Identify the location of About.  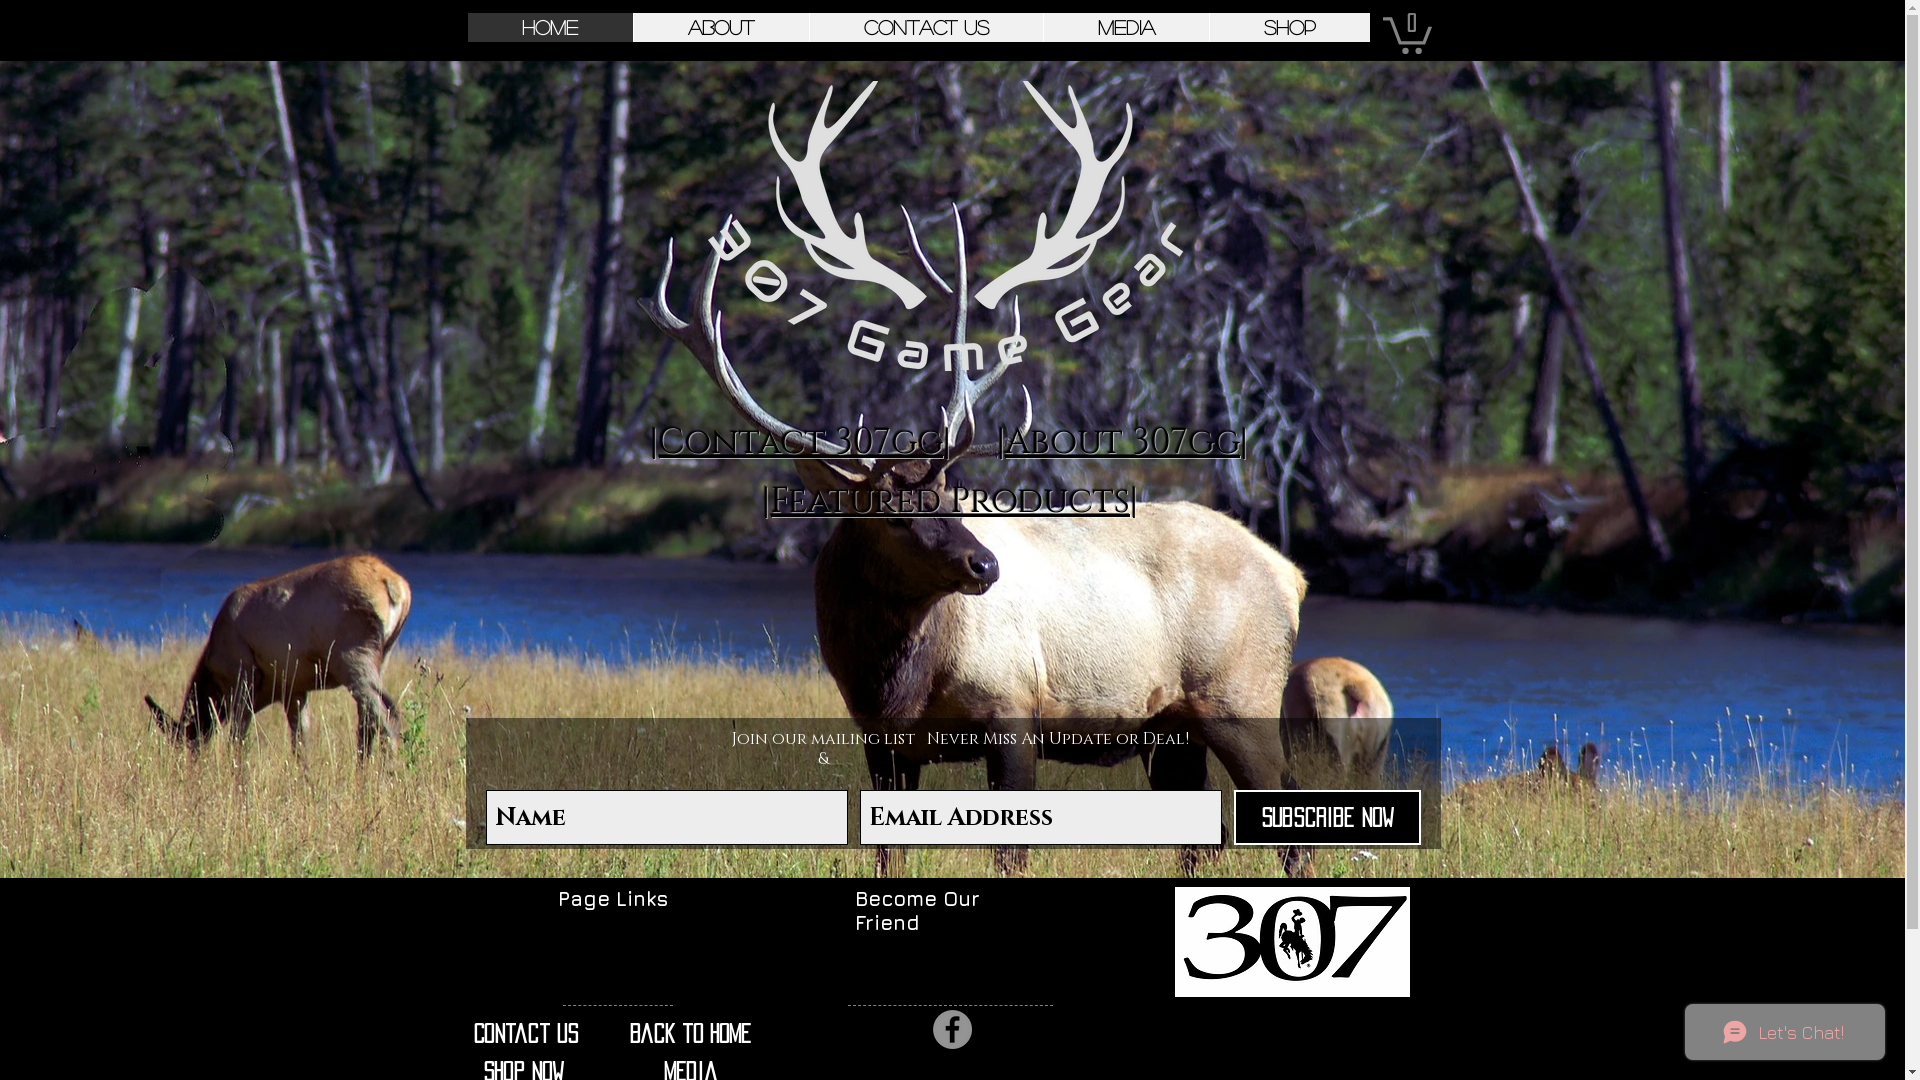
(720, 28).